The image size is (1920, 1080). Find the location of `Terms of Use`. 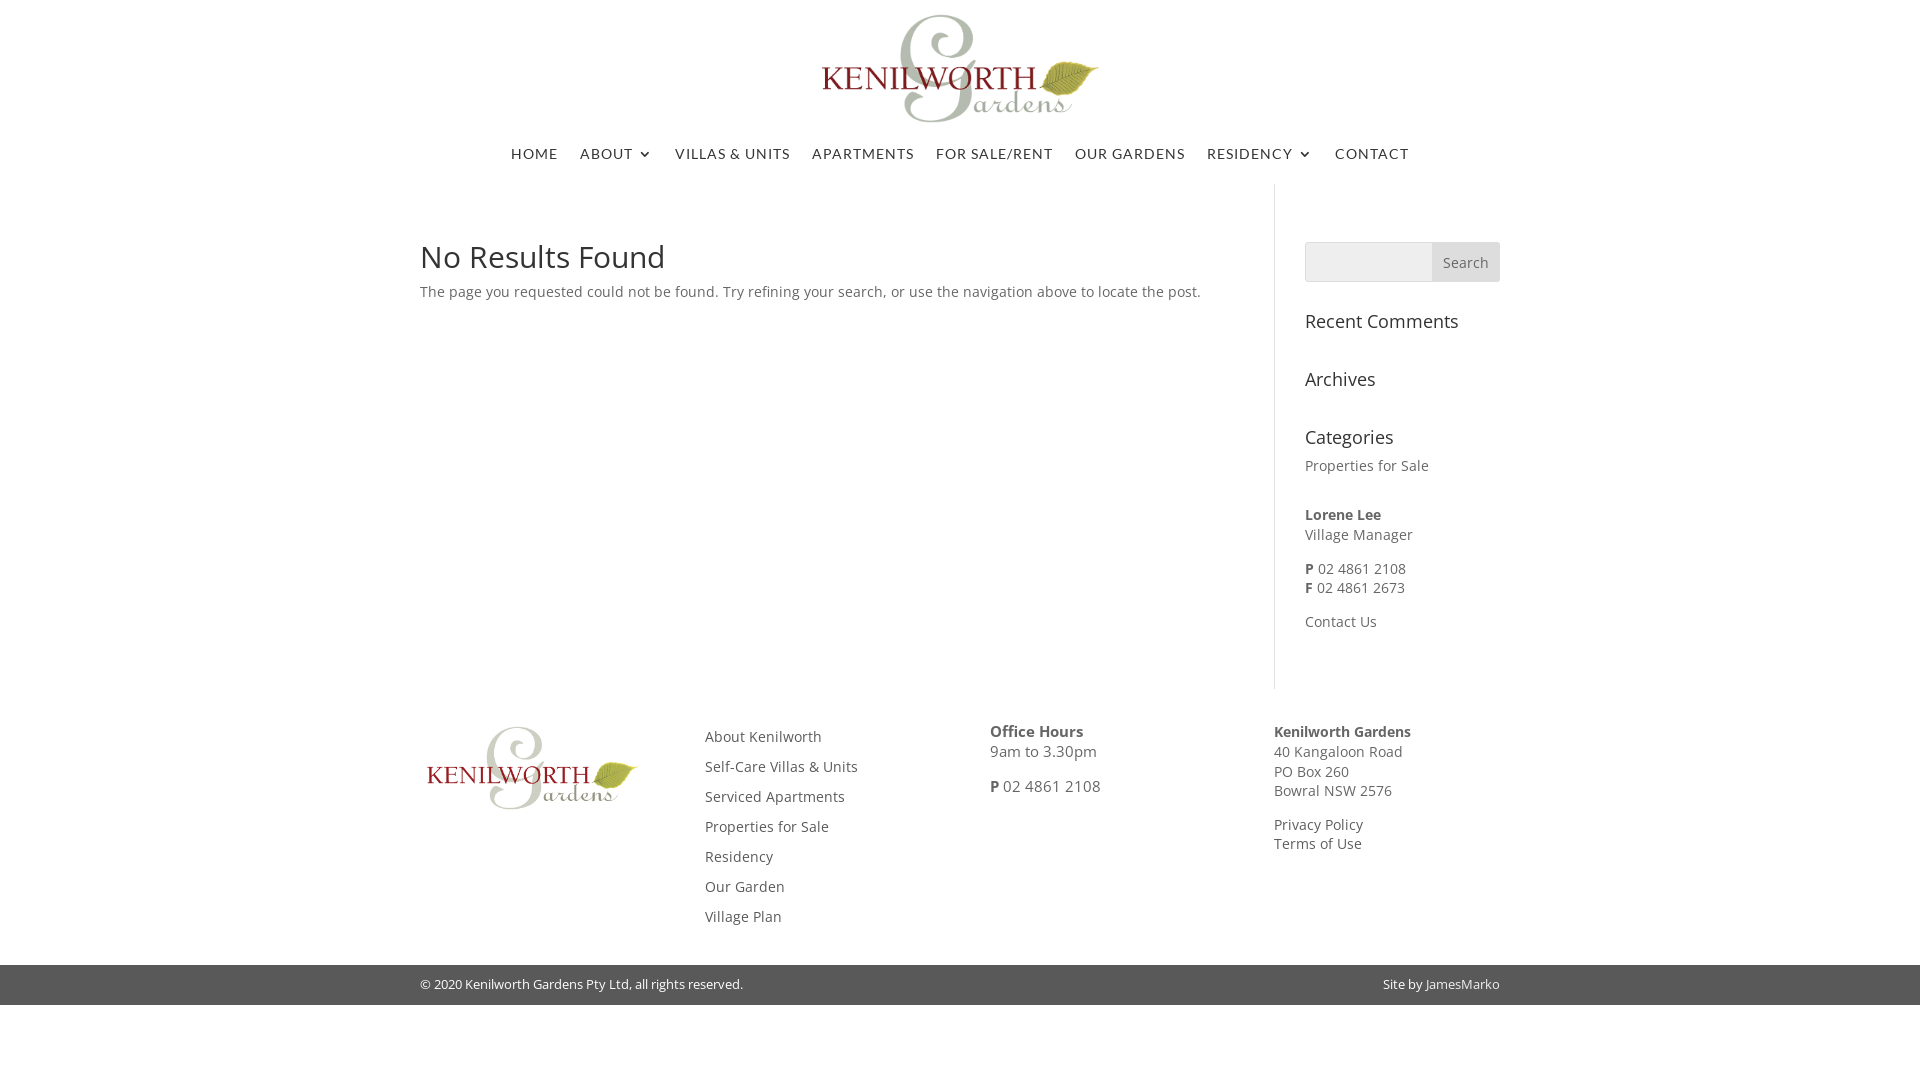

Terms of Use is located at coordinates (1318, 844).